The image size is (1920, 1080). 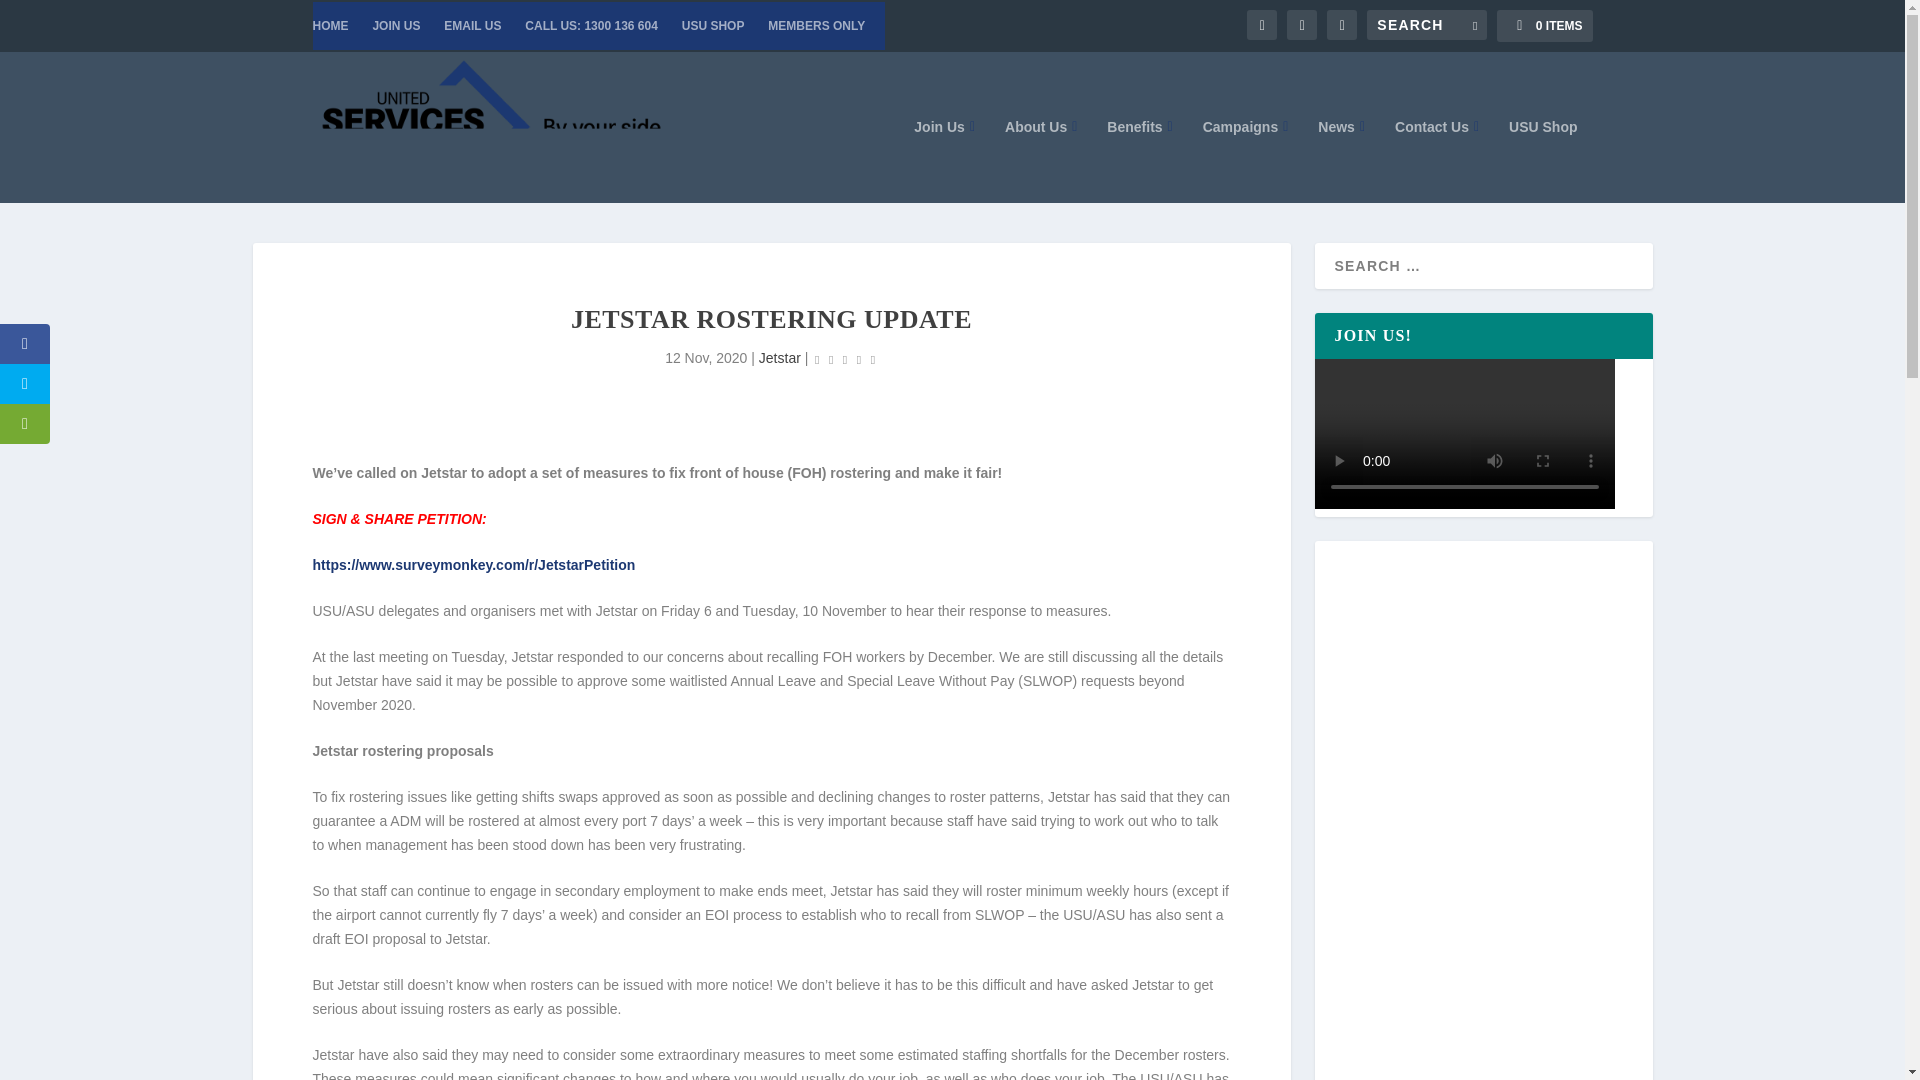 What do you see at coordinates (816, 26) in the screenshot?
I see `MEMBERS ONLY` at bounding box center [816, 26].